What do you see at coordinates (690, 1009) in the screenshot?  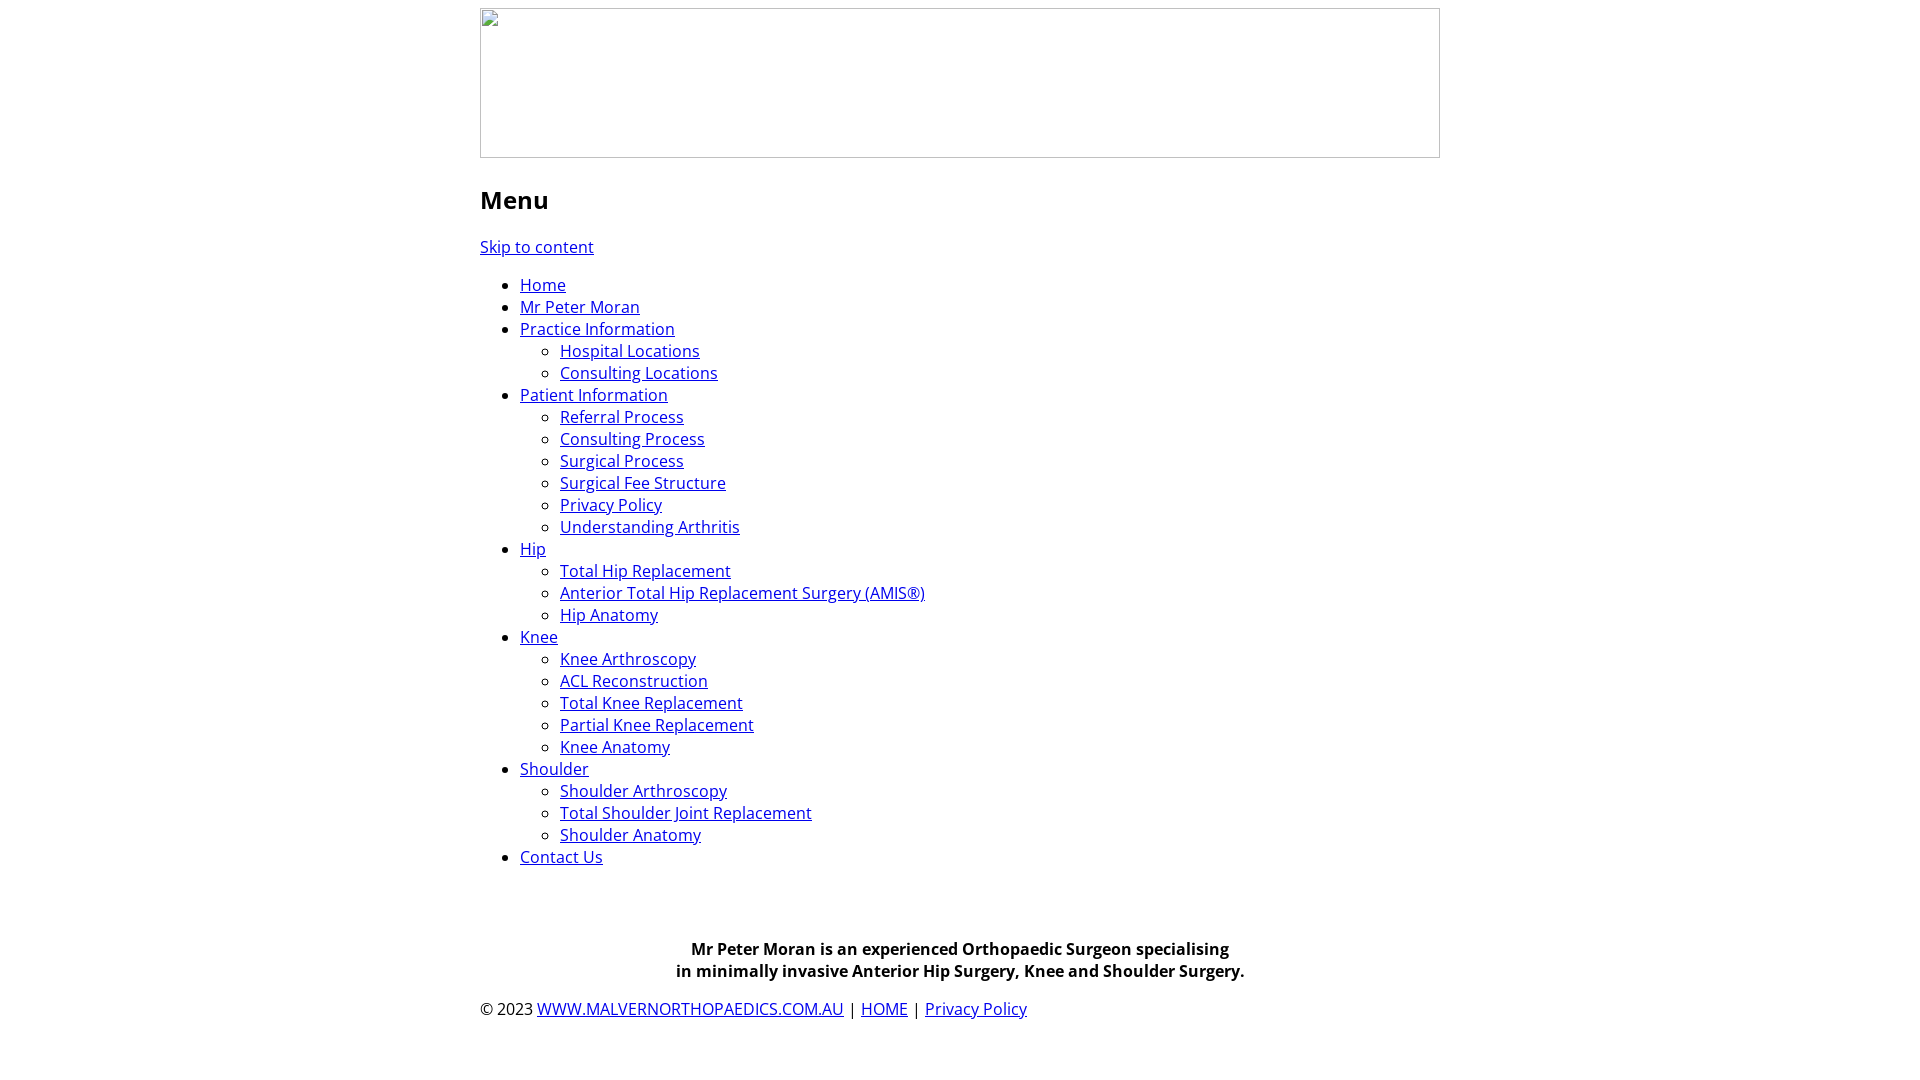 I see `WWW.MALVERNORTHOPAEDICS.COM.AU` at bounding box center [690, 1009].